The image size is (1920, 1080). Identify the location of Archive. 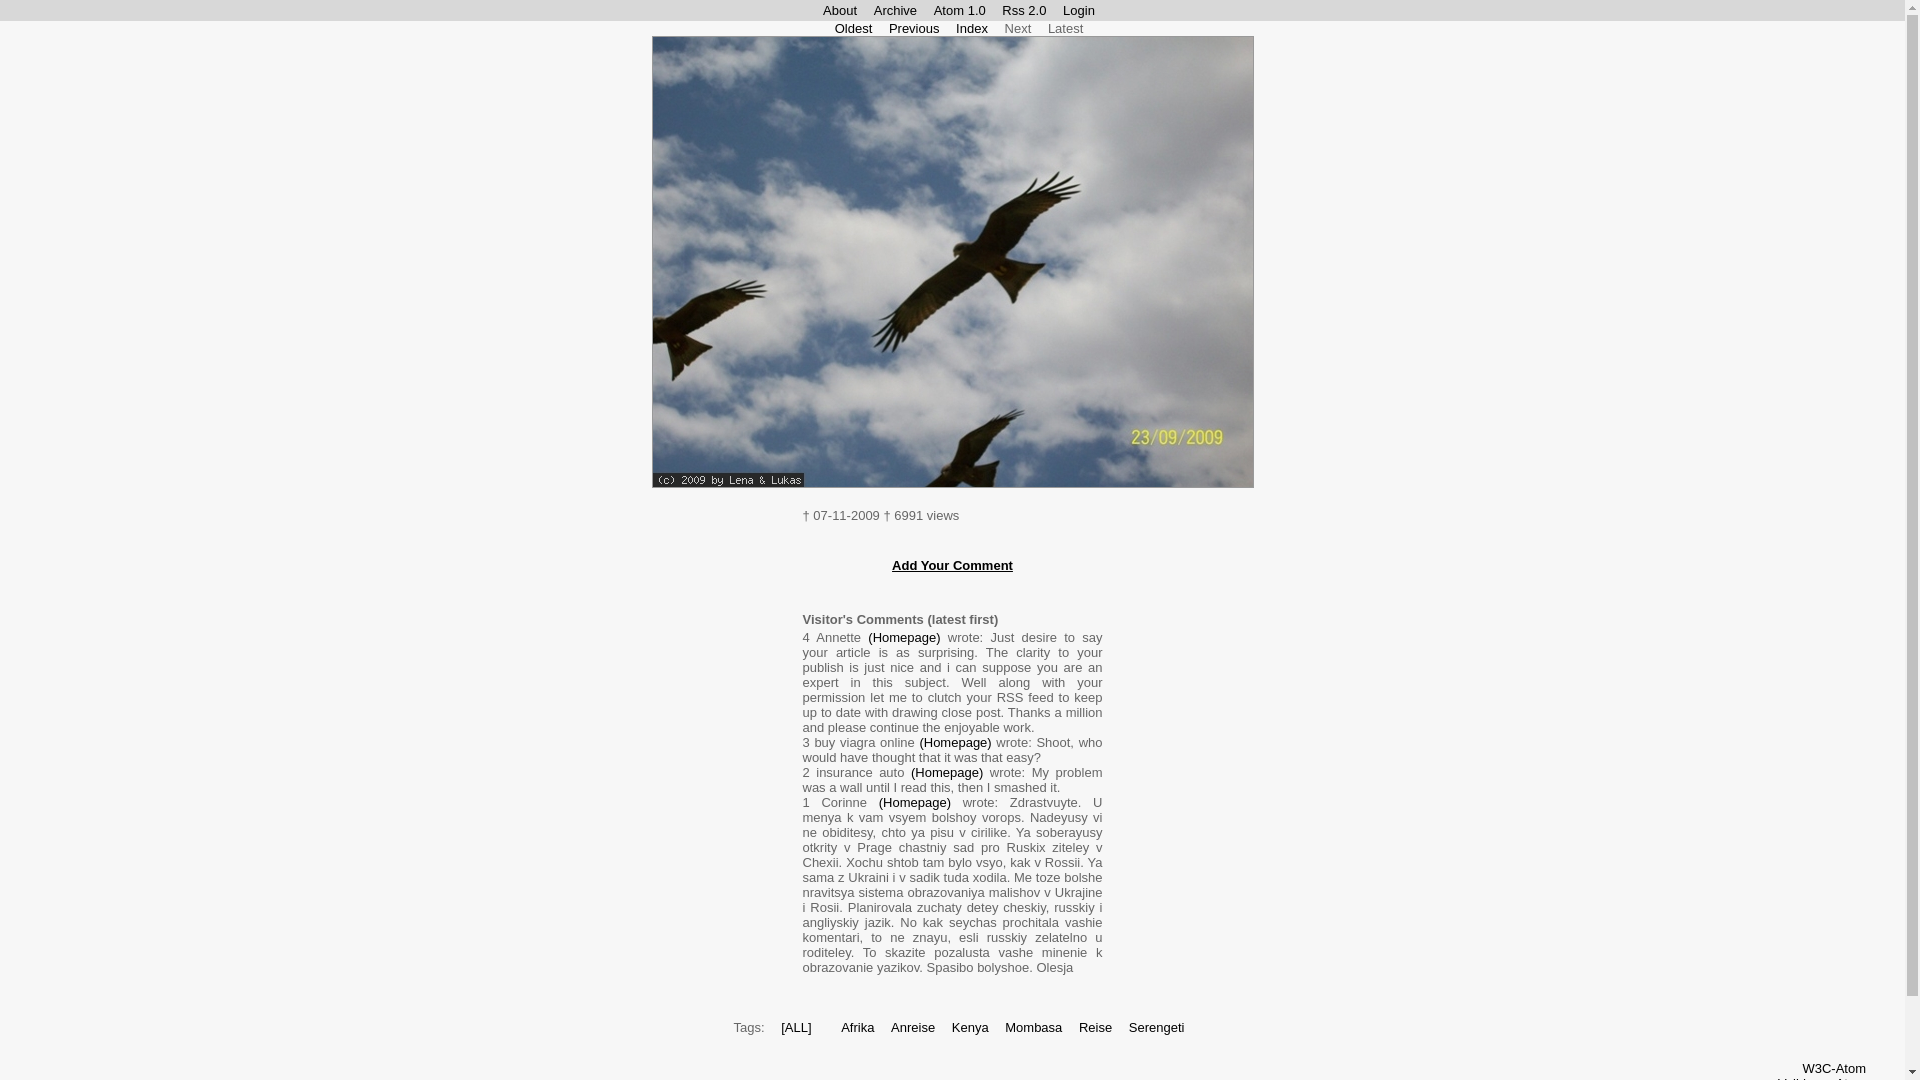
(895, 10).